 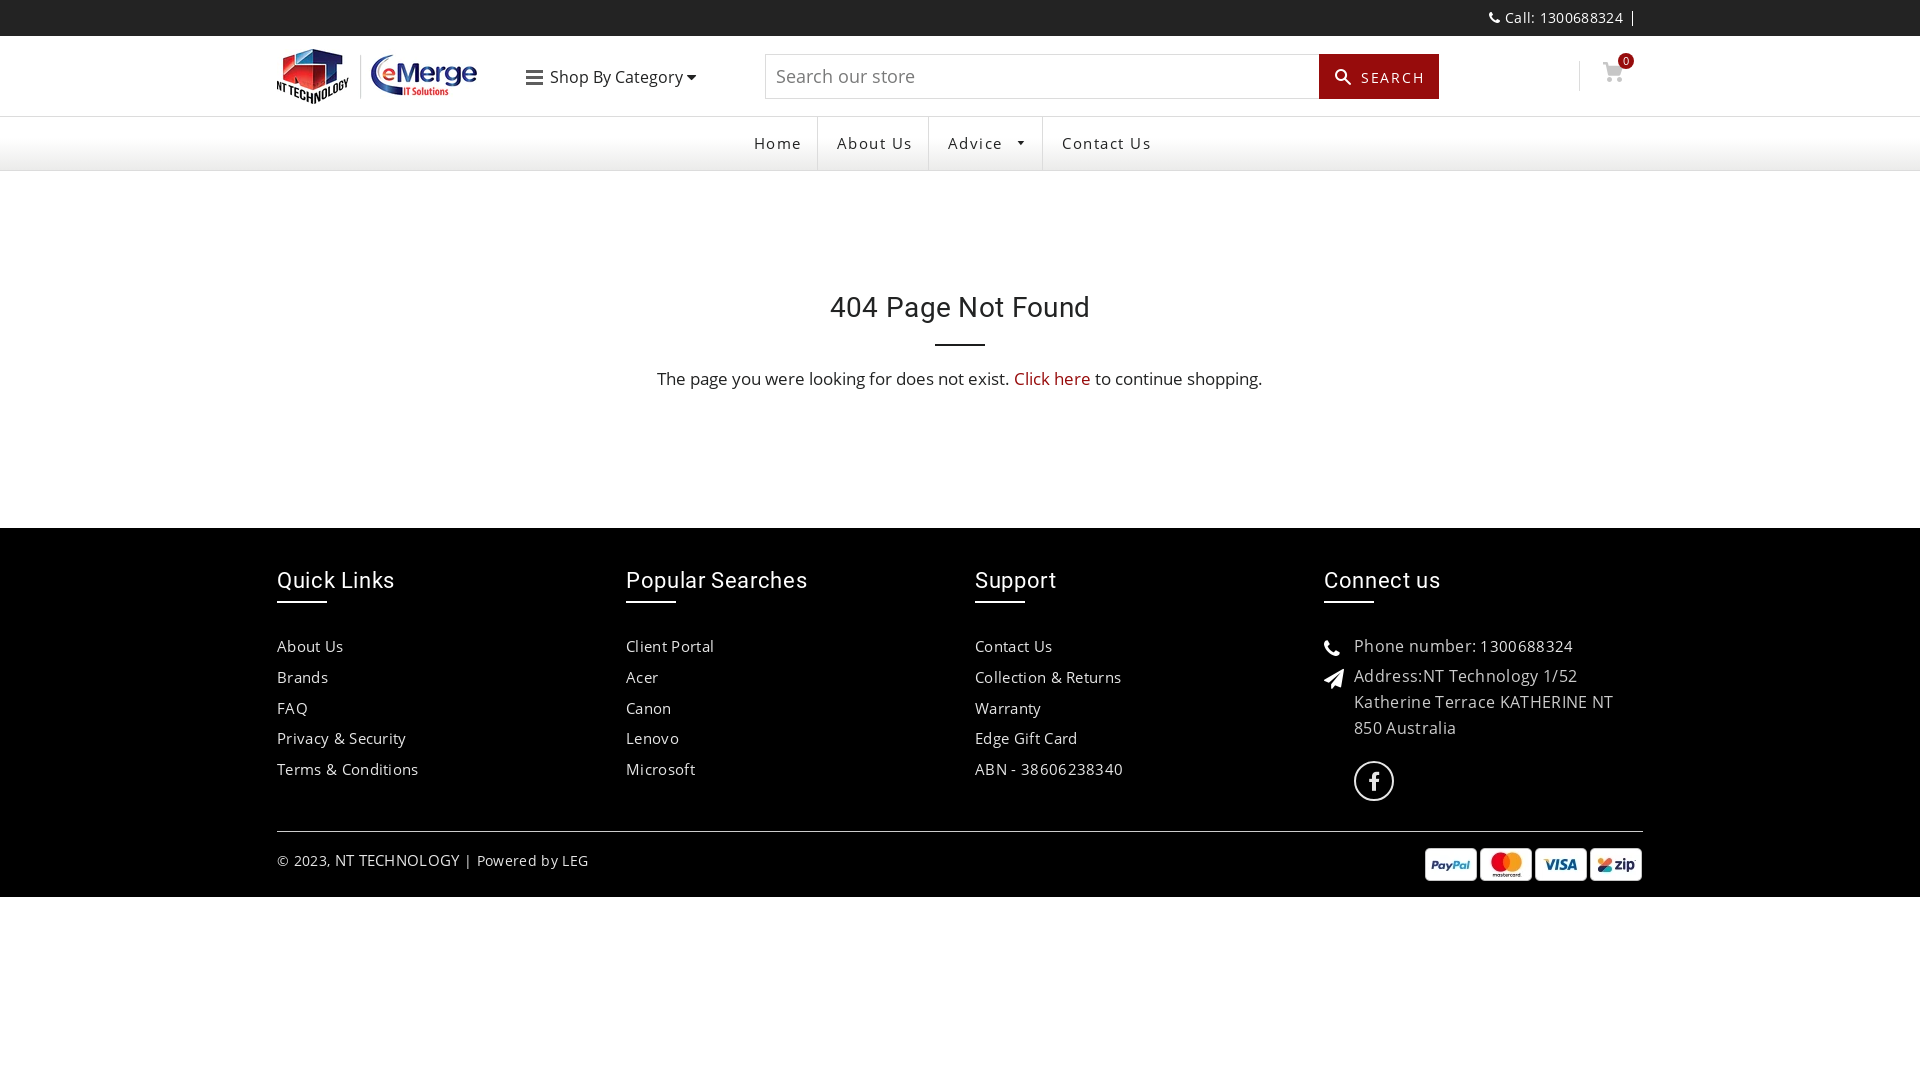 I want to click on ABN - 38606238340, so click(x=1049, y=768).